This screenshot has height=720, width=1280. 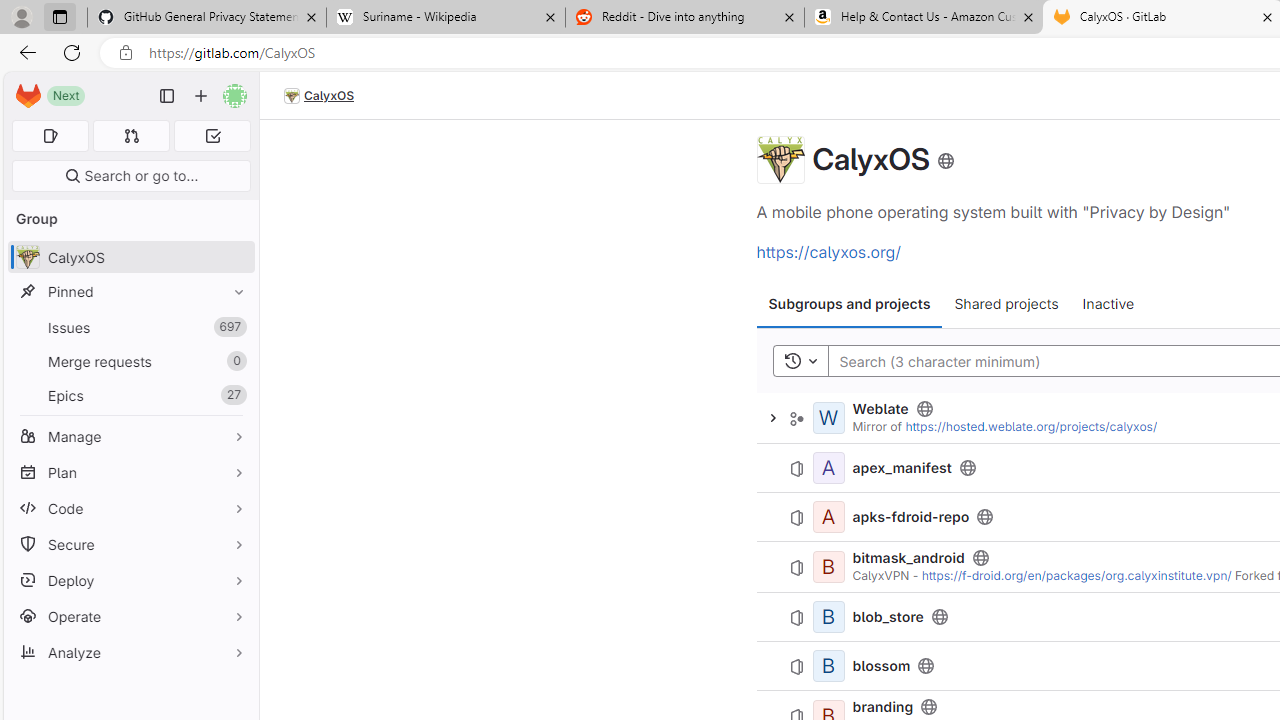 What do you see at coordinates (212, 136) in the screenshot?
I see `To-Do list 0` at bounding box center [212, 136].